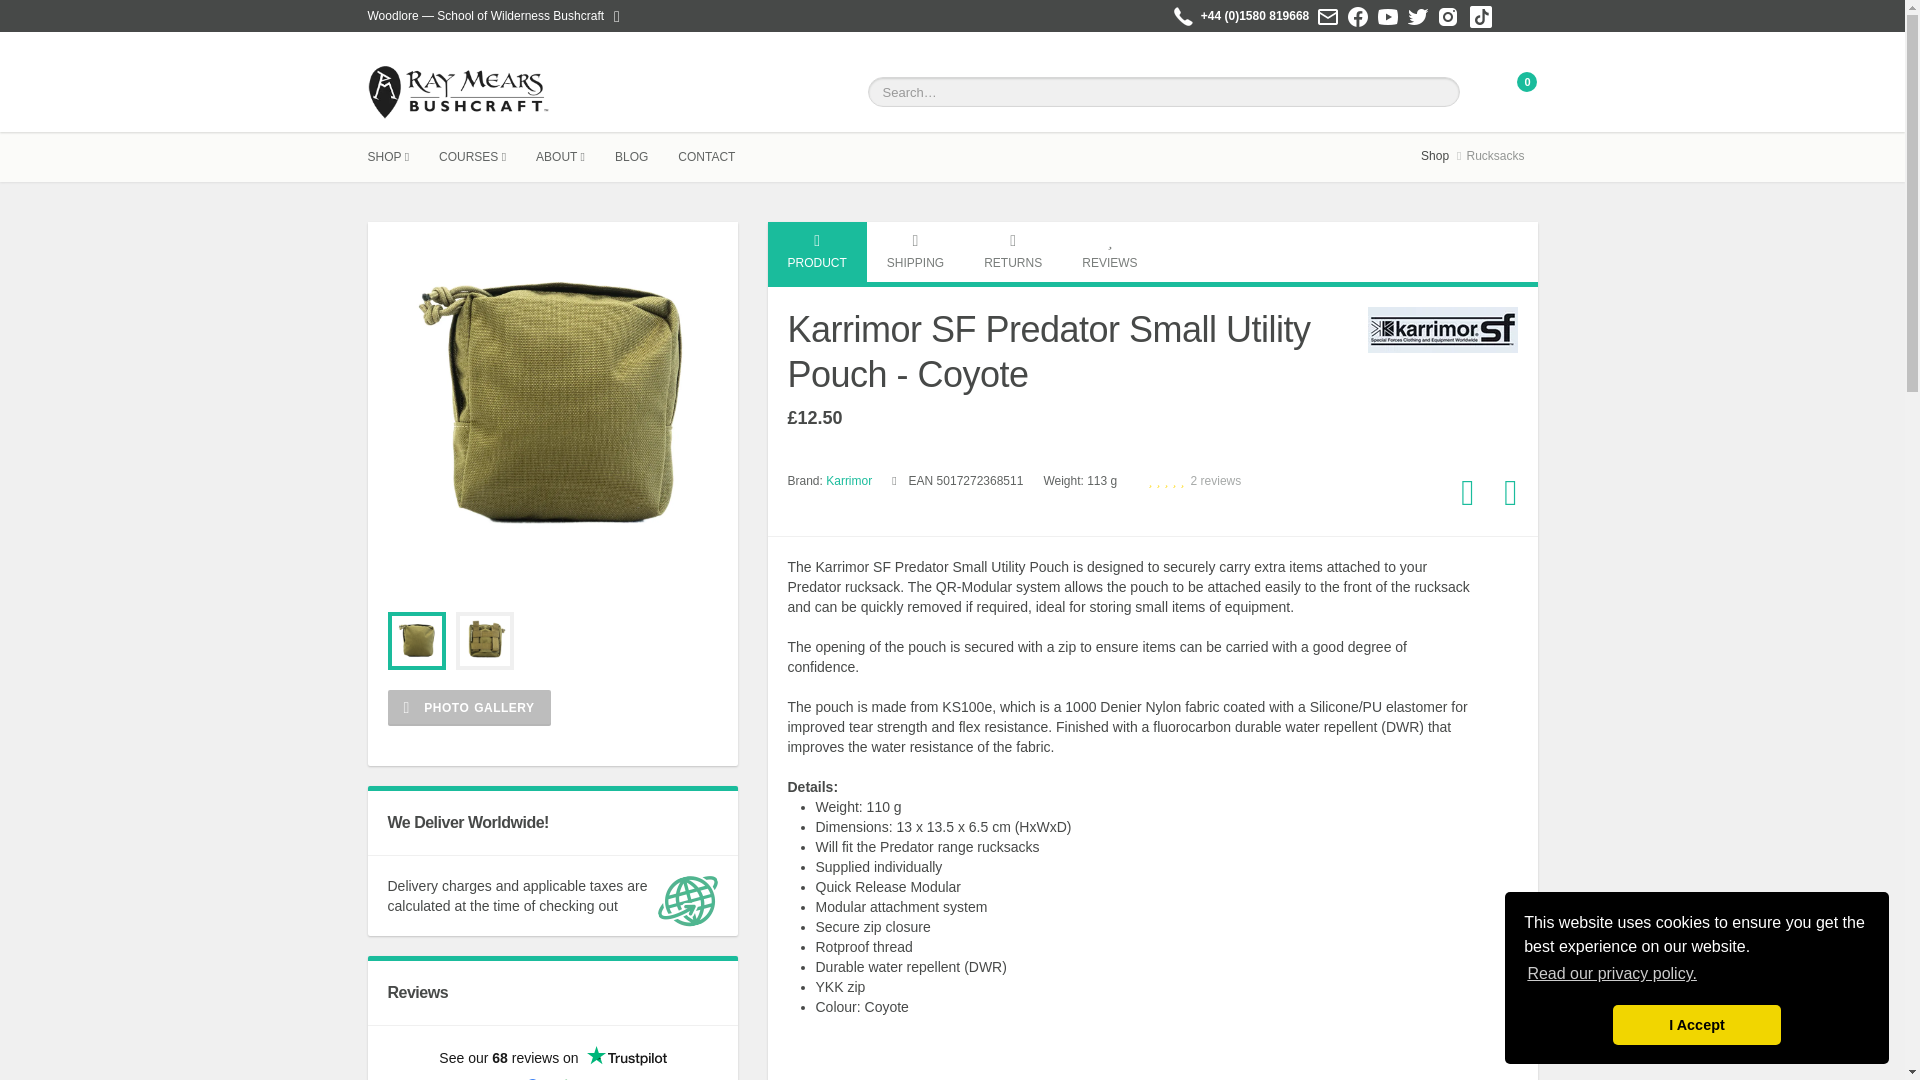  I want to click on 0, so click(1517, 92).